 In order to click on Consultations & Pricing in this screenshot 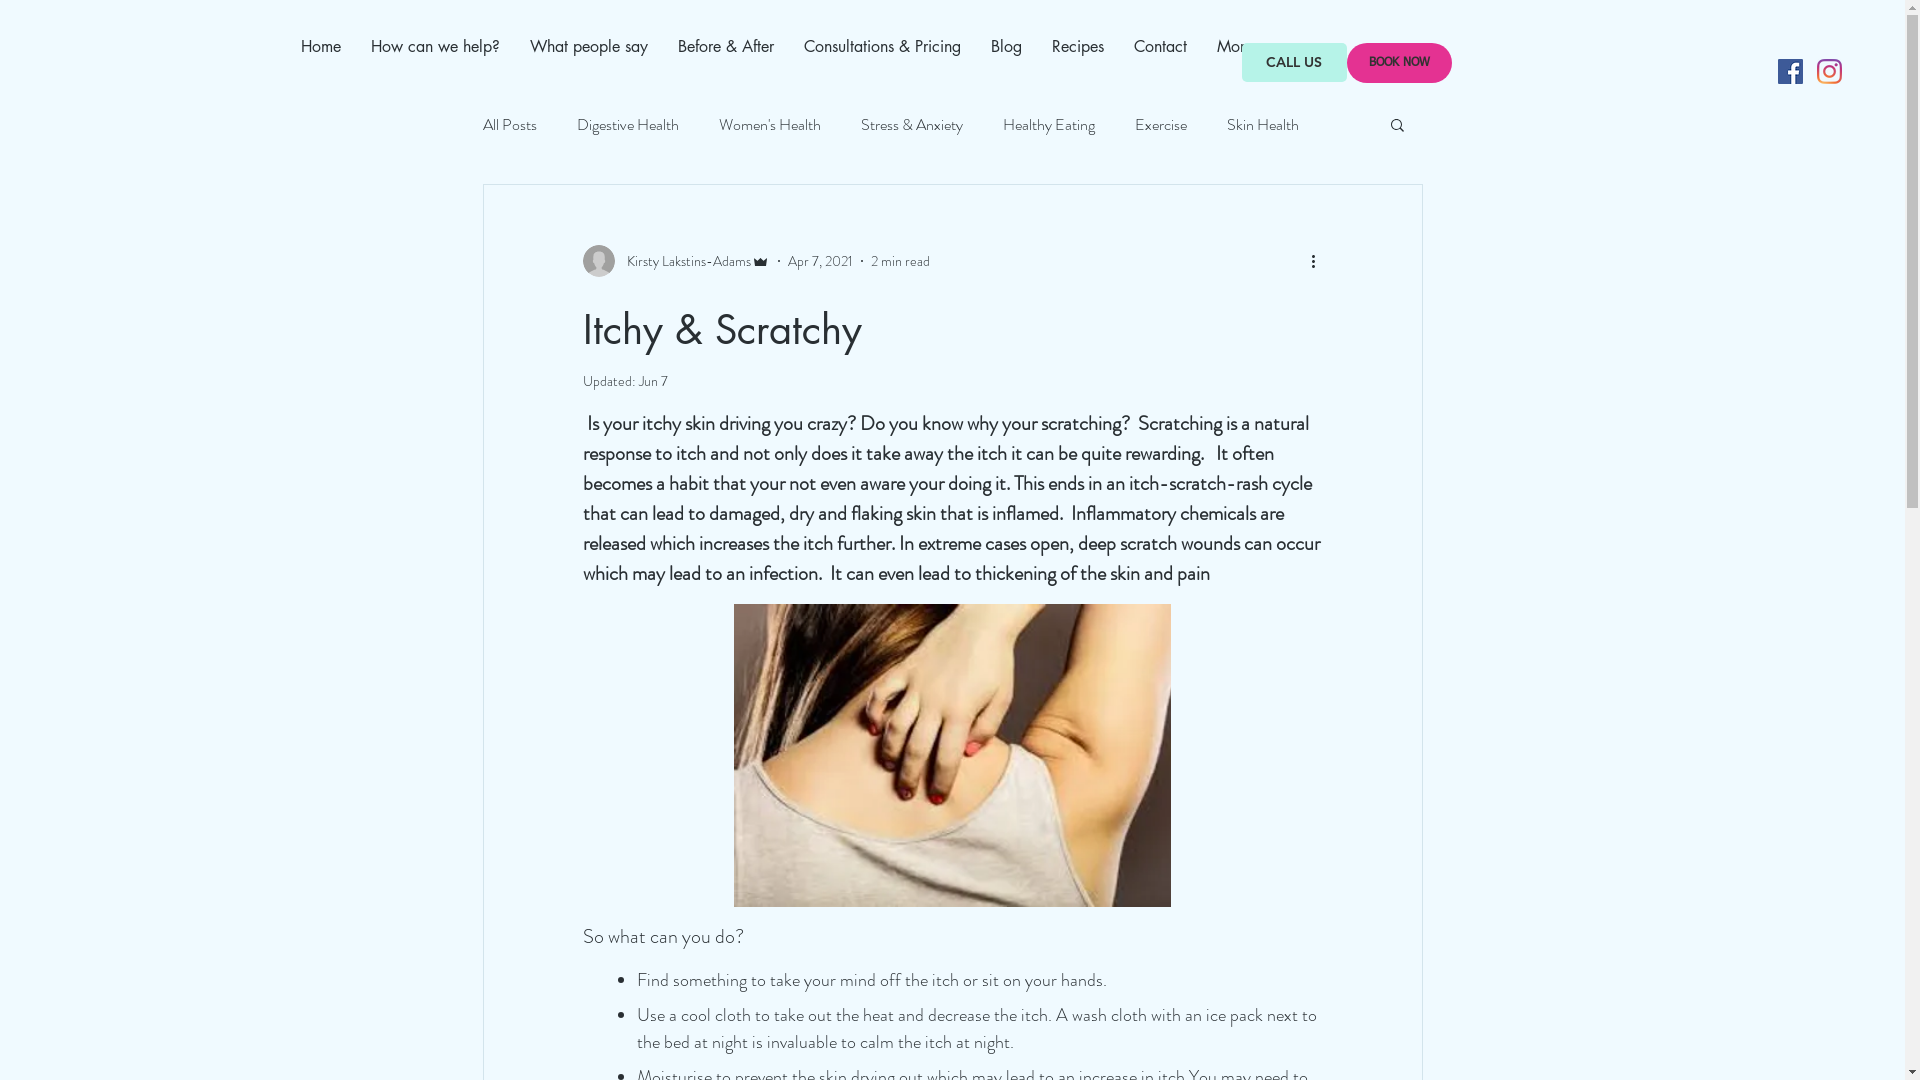, I will do `click(882, 62)`.